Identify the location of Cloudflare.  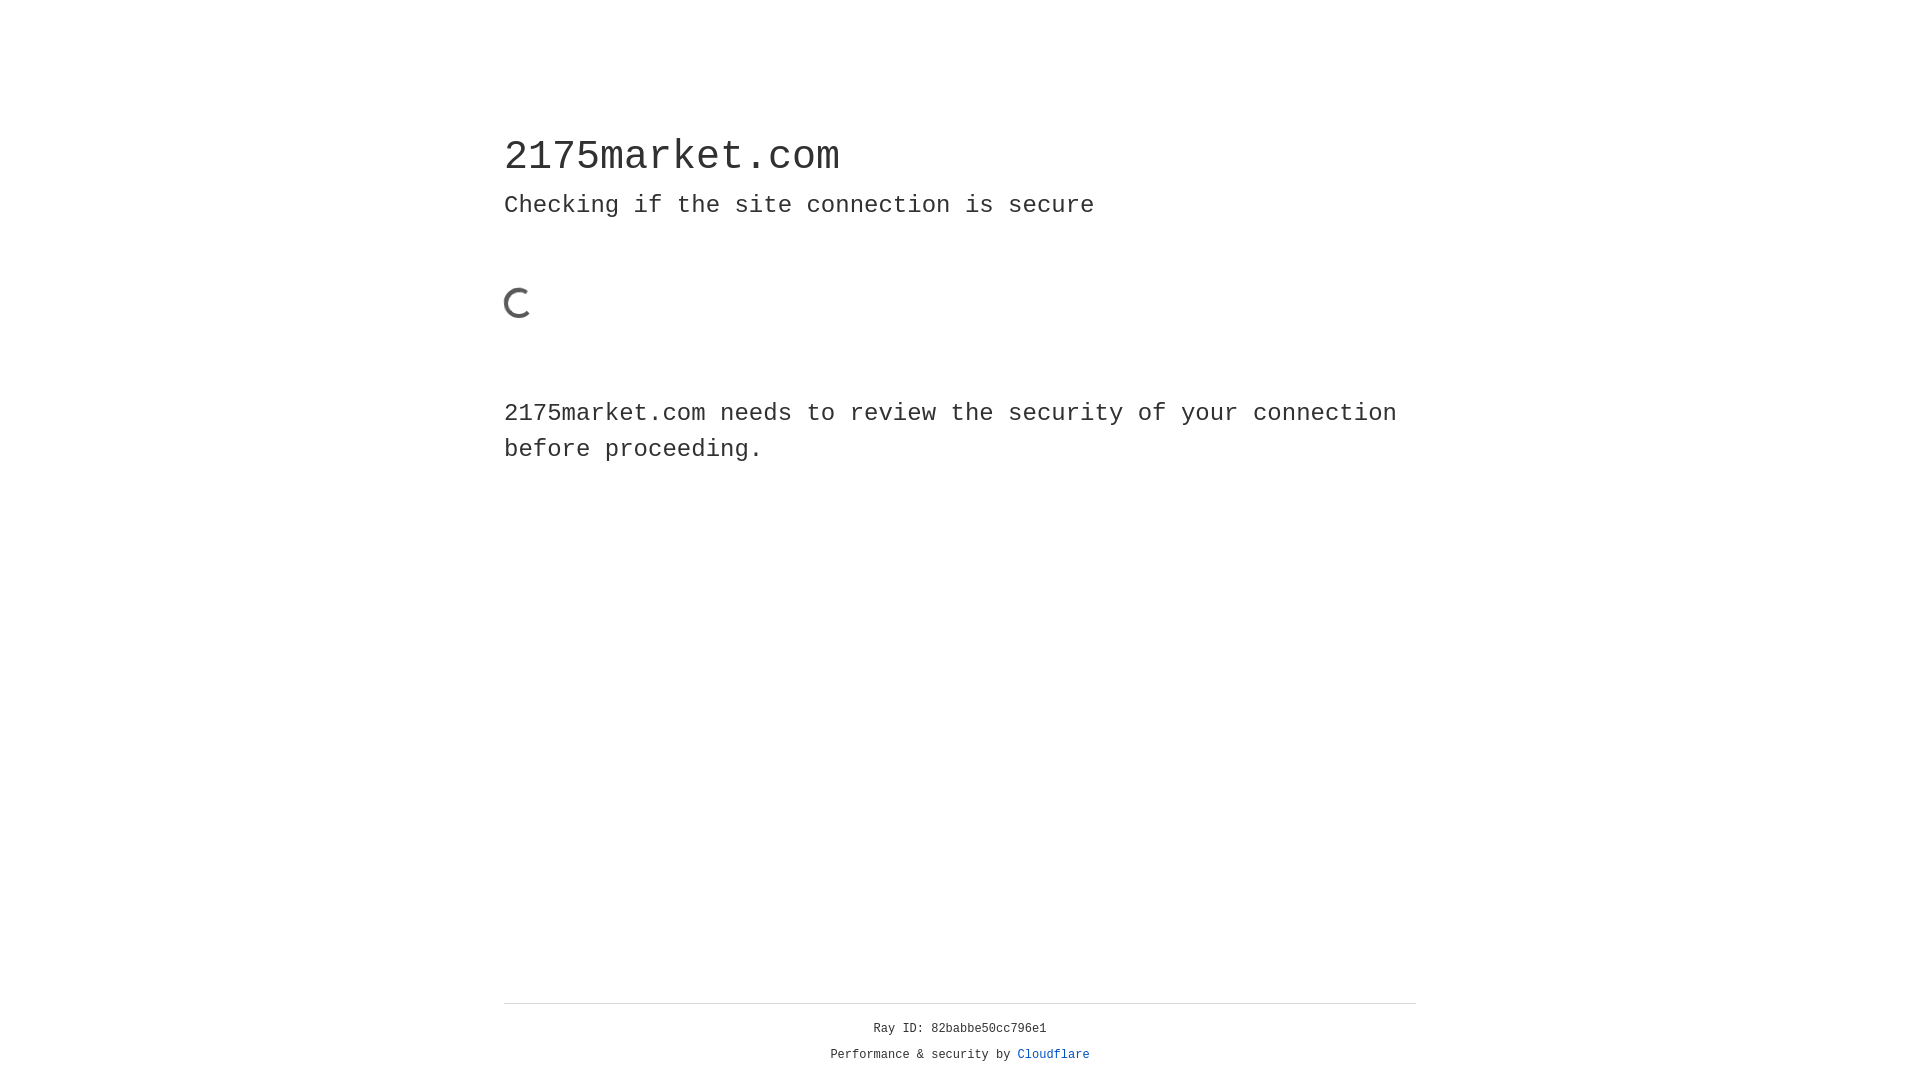
(1054, 1055).